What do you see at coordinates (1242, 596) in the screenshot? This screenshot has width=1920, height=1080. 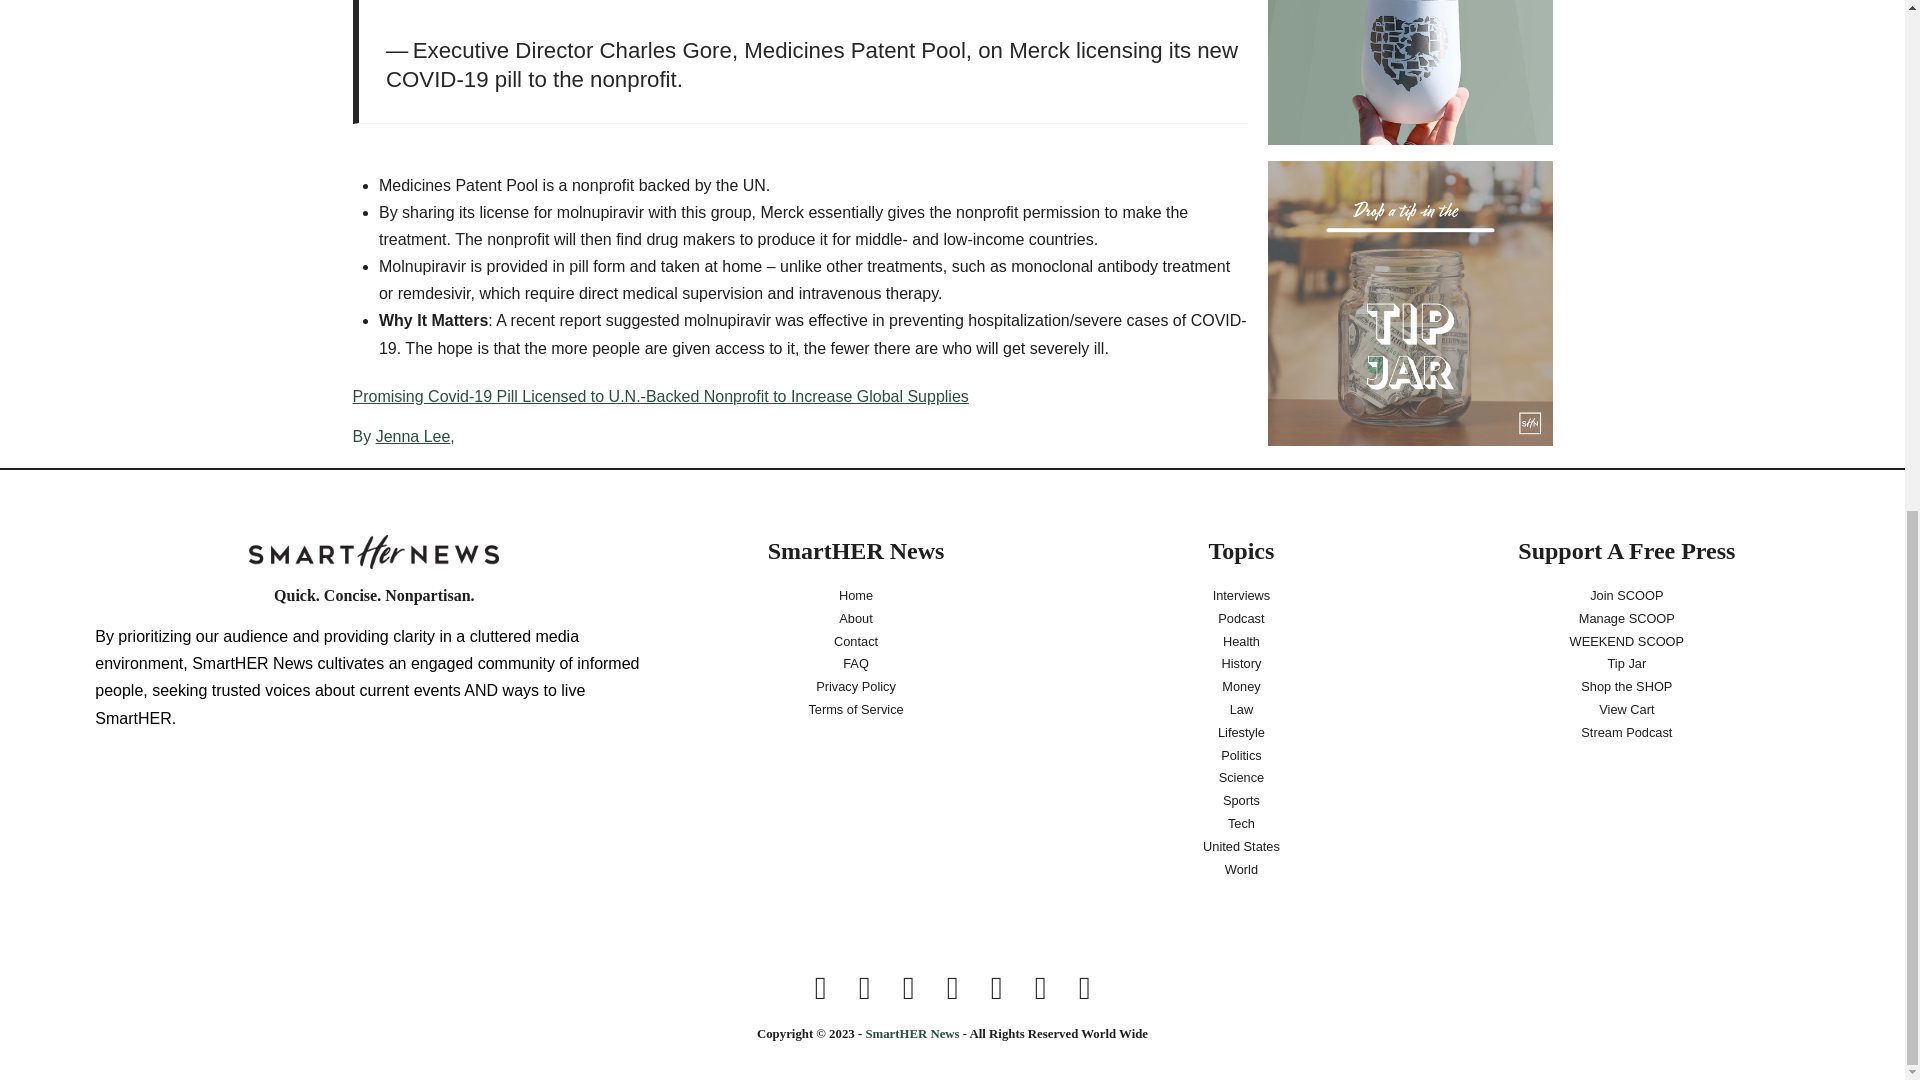 I see `Interviews` at bounding box center [1242, 596].